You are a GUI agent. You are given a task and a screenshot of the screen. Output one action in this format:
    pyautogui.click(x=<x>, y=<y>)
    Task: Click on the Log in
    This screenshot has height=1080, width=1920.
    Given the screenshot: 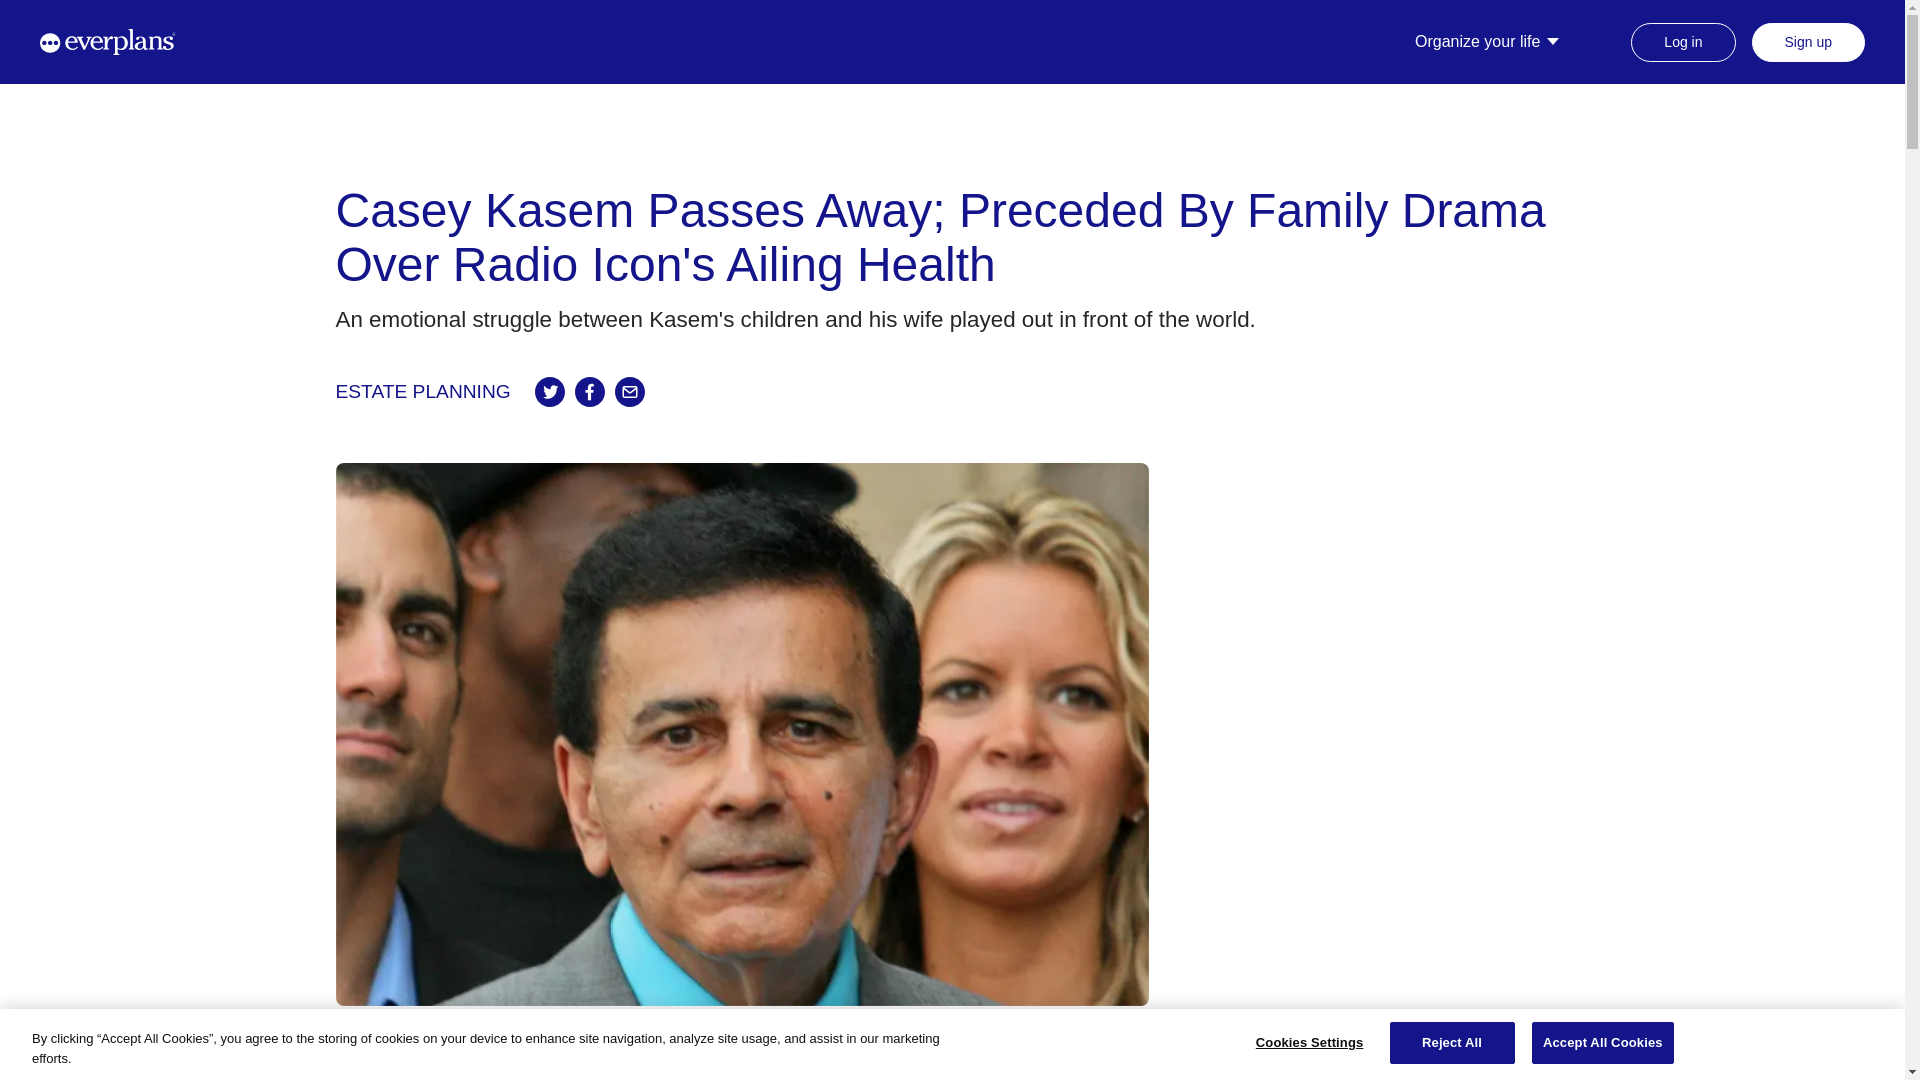 What is the action you would take?
    pyautogui.click(x=1682, y=40)
    